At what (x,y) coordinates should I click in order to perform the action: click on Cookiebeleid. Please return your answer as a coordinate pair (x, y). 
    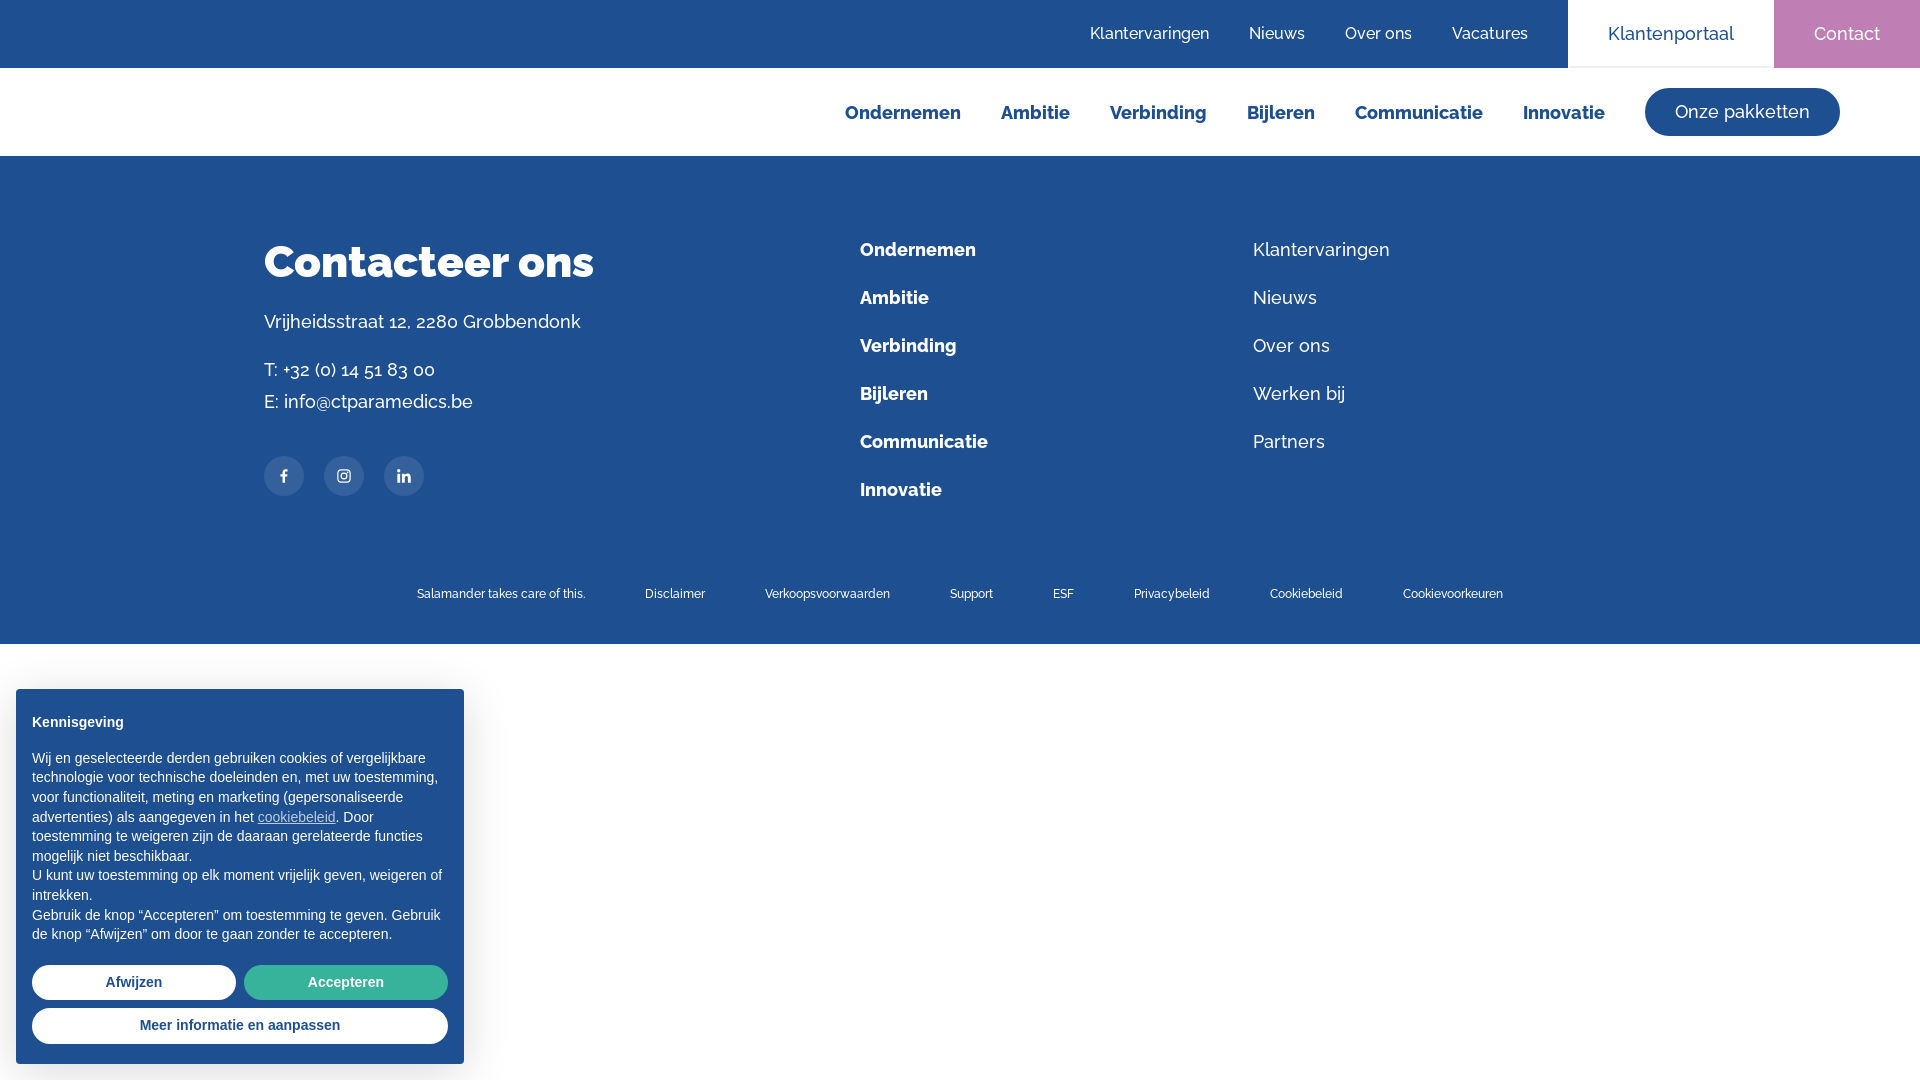
    Looking at the image, I should click on (1306, 594).